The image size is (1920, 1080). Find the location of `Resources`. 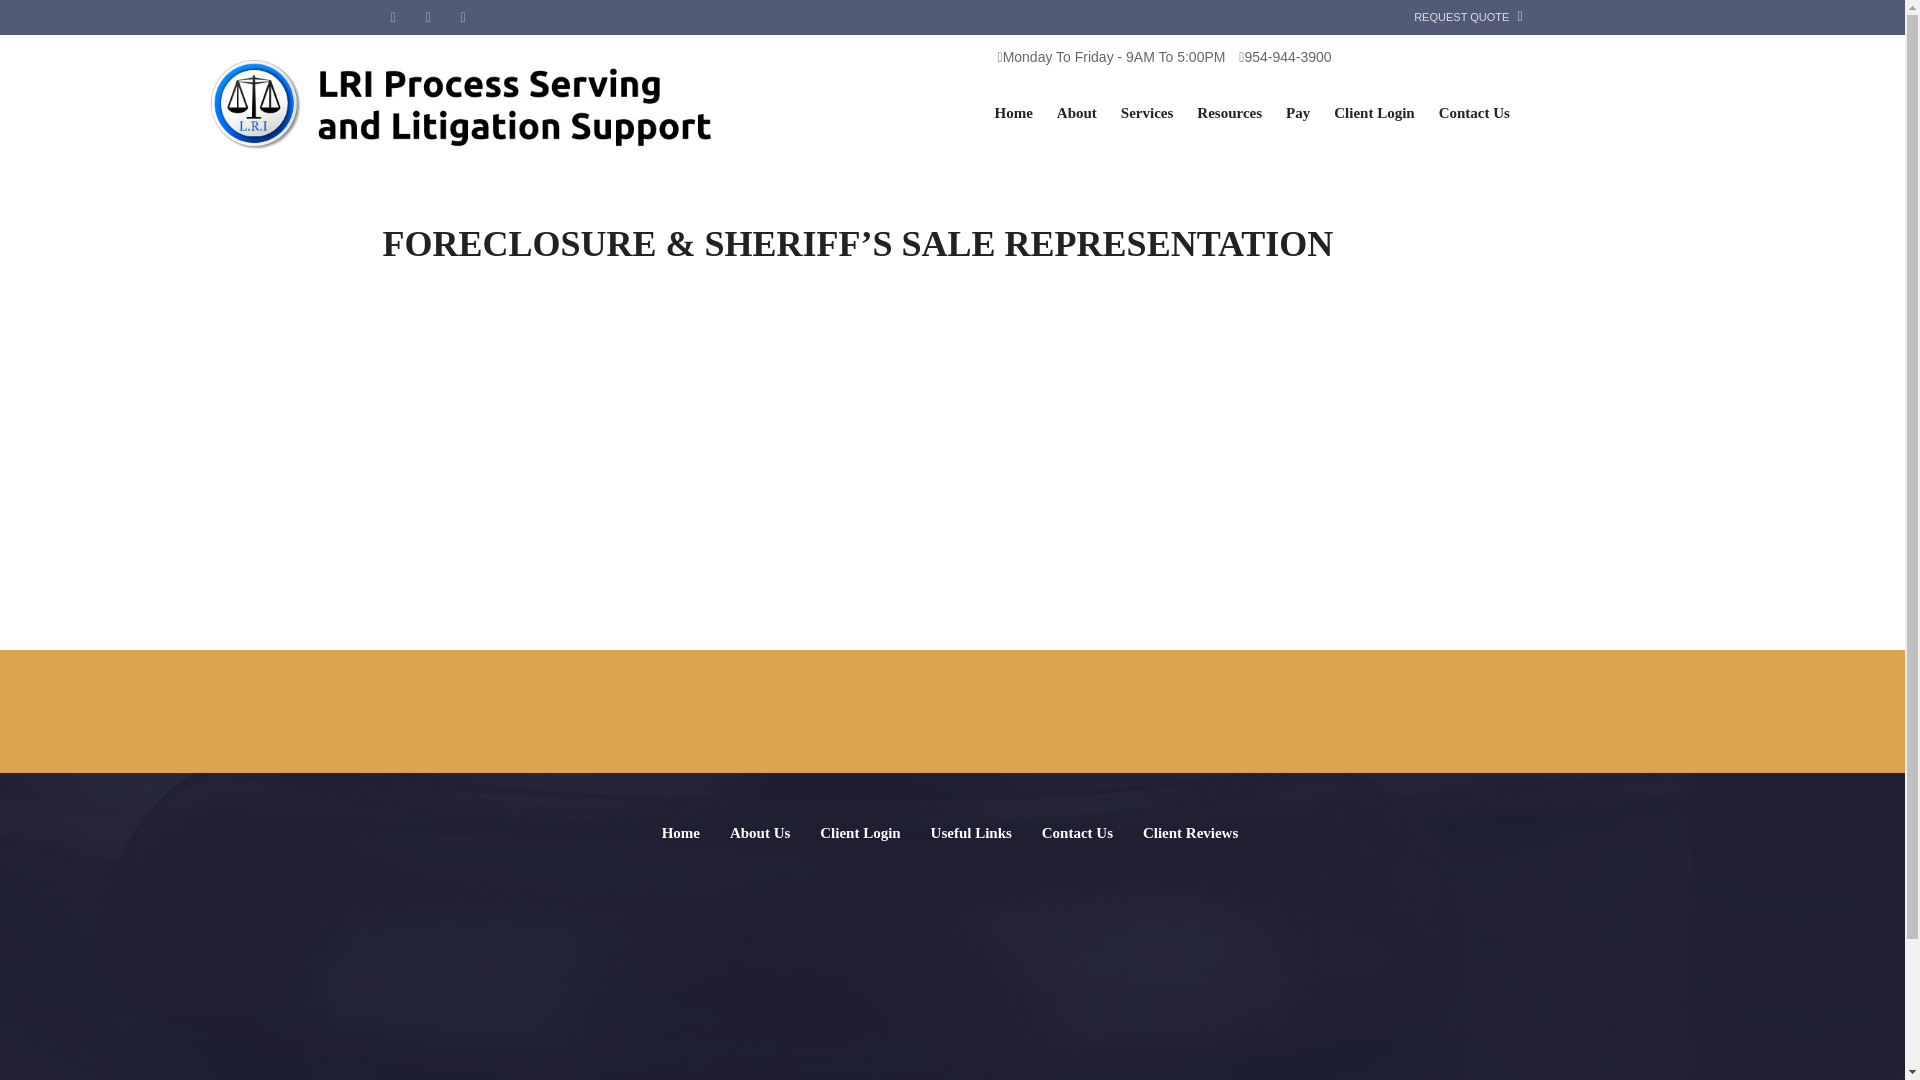

Resources is located at coordinates (1229, 116).